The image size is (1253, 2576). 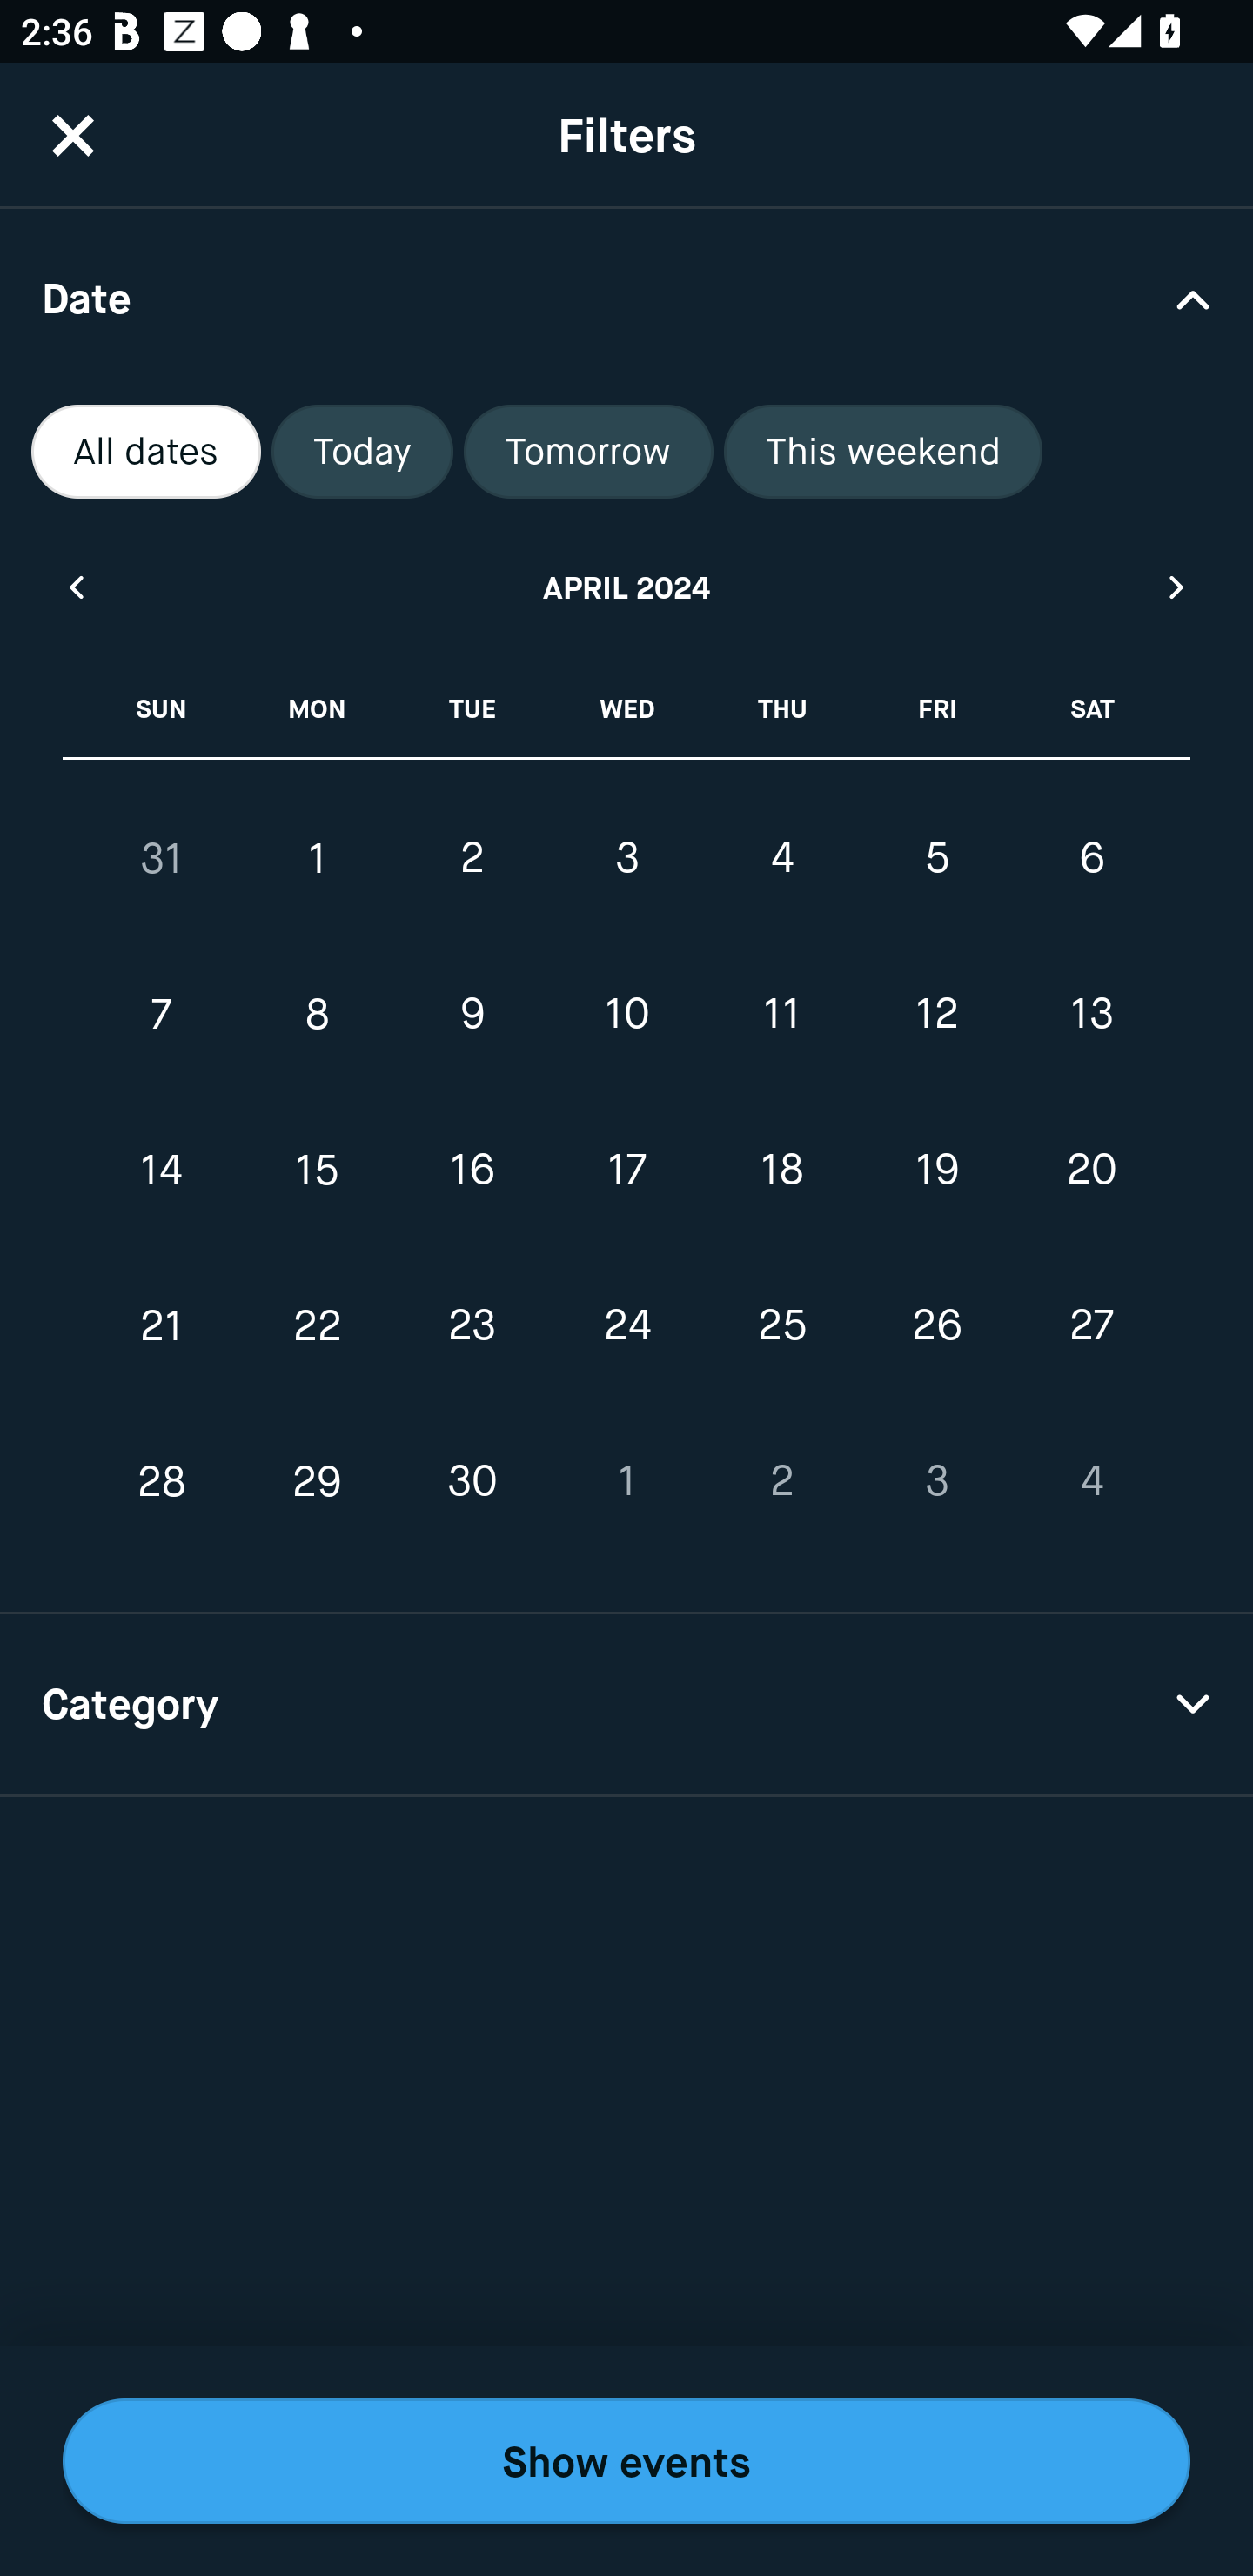 What do you see at coordinates (626, 1325) in the screenshot?
I see `24` at bounding box center [626, 1325].